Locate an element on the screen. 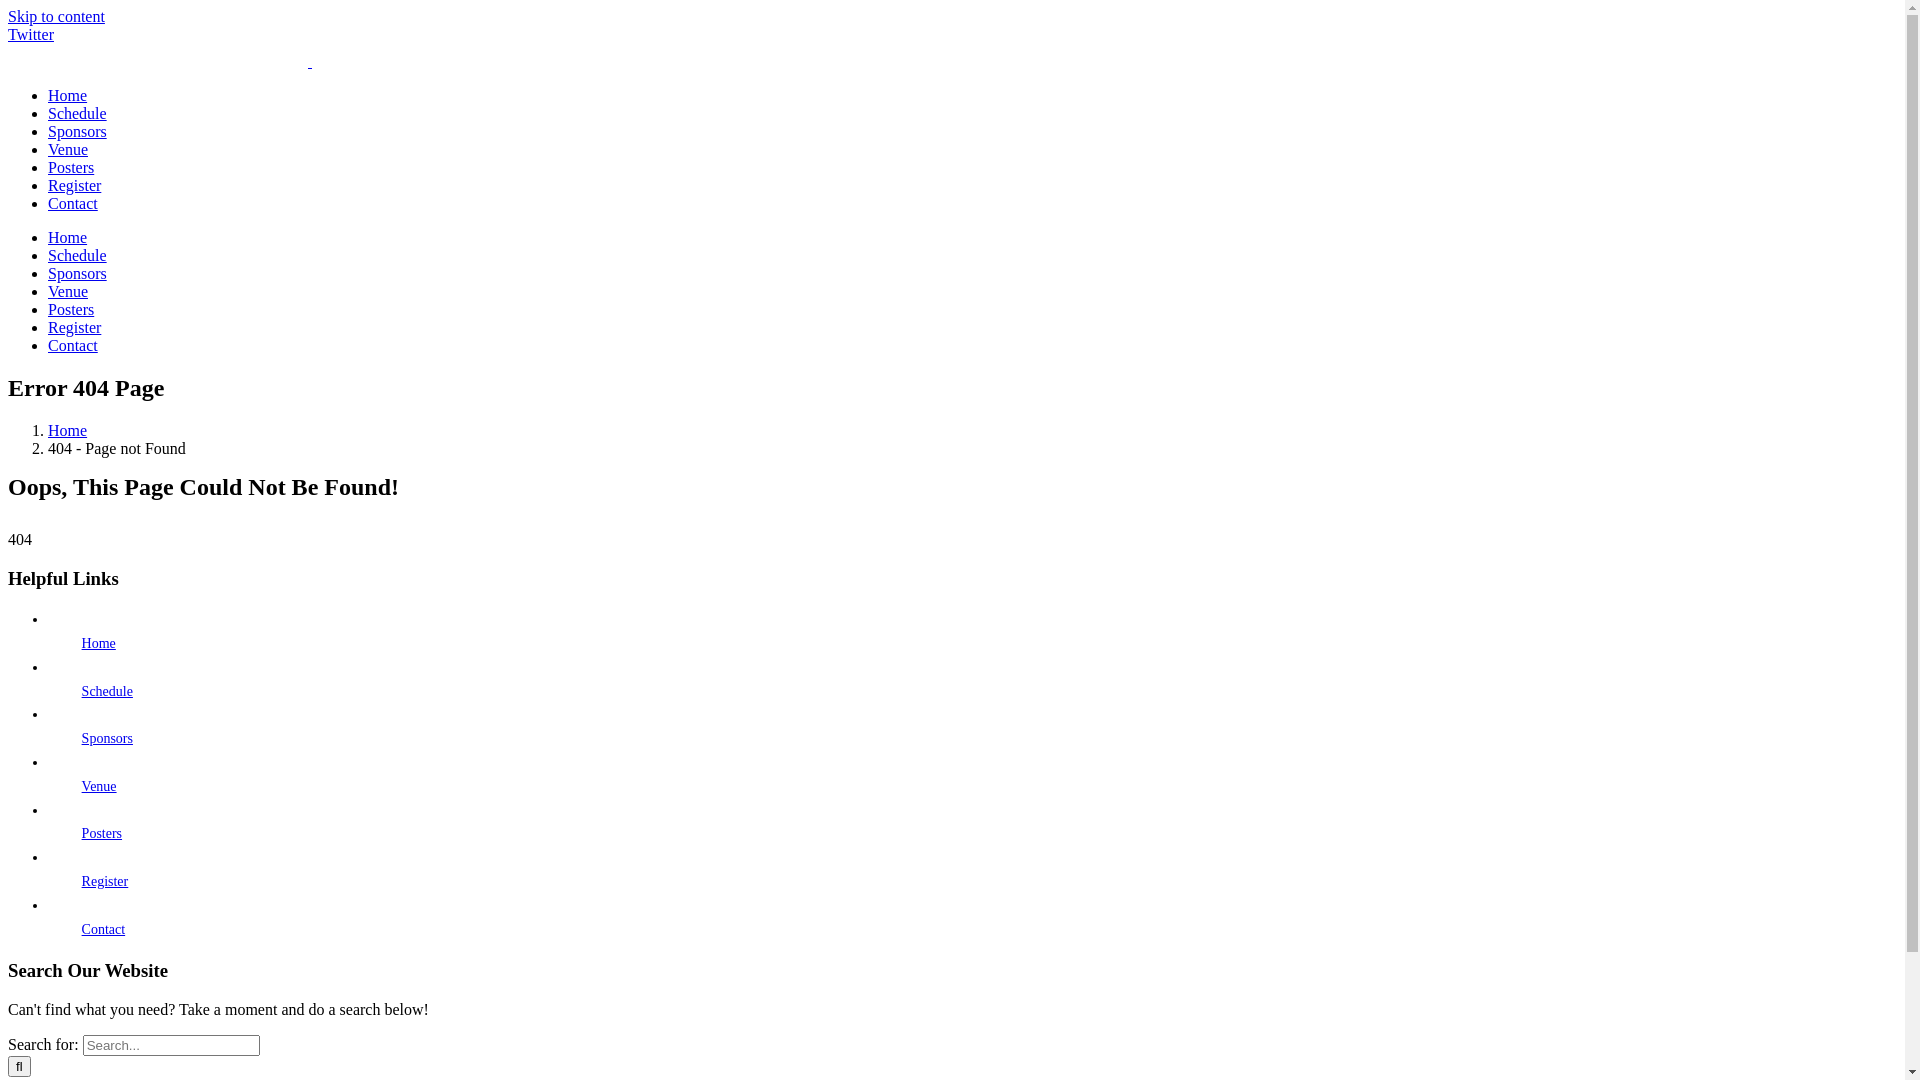 The width and height of the screenshot is (1920, 1080). Sponsors is located at coordinates (108, 738).